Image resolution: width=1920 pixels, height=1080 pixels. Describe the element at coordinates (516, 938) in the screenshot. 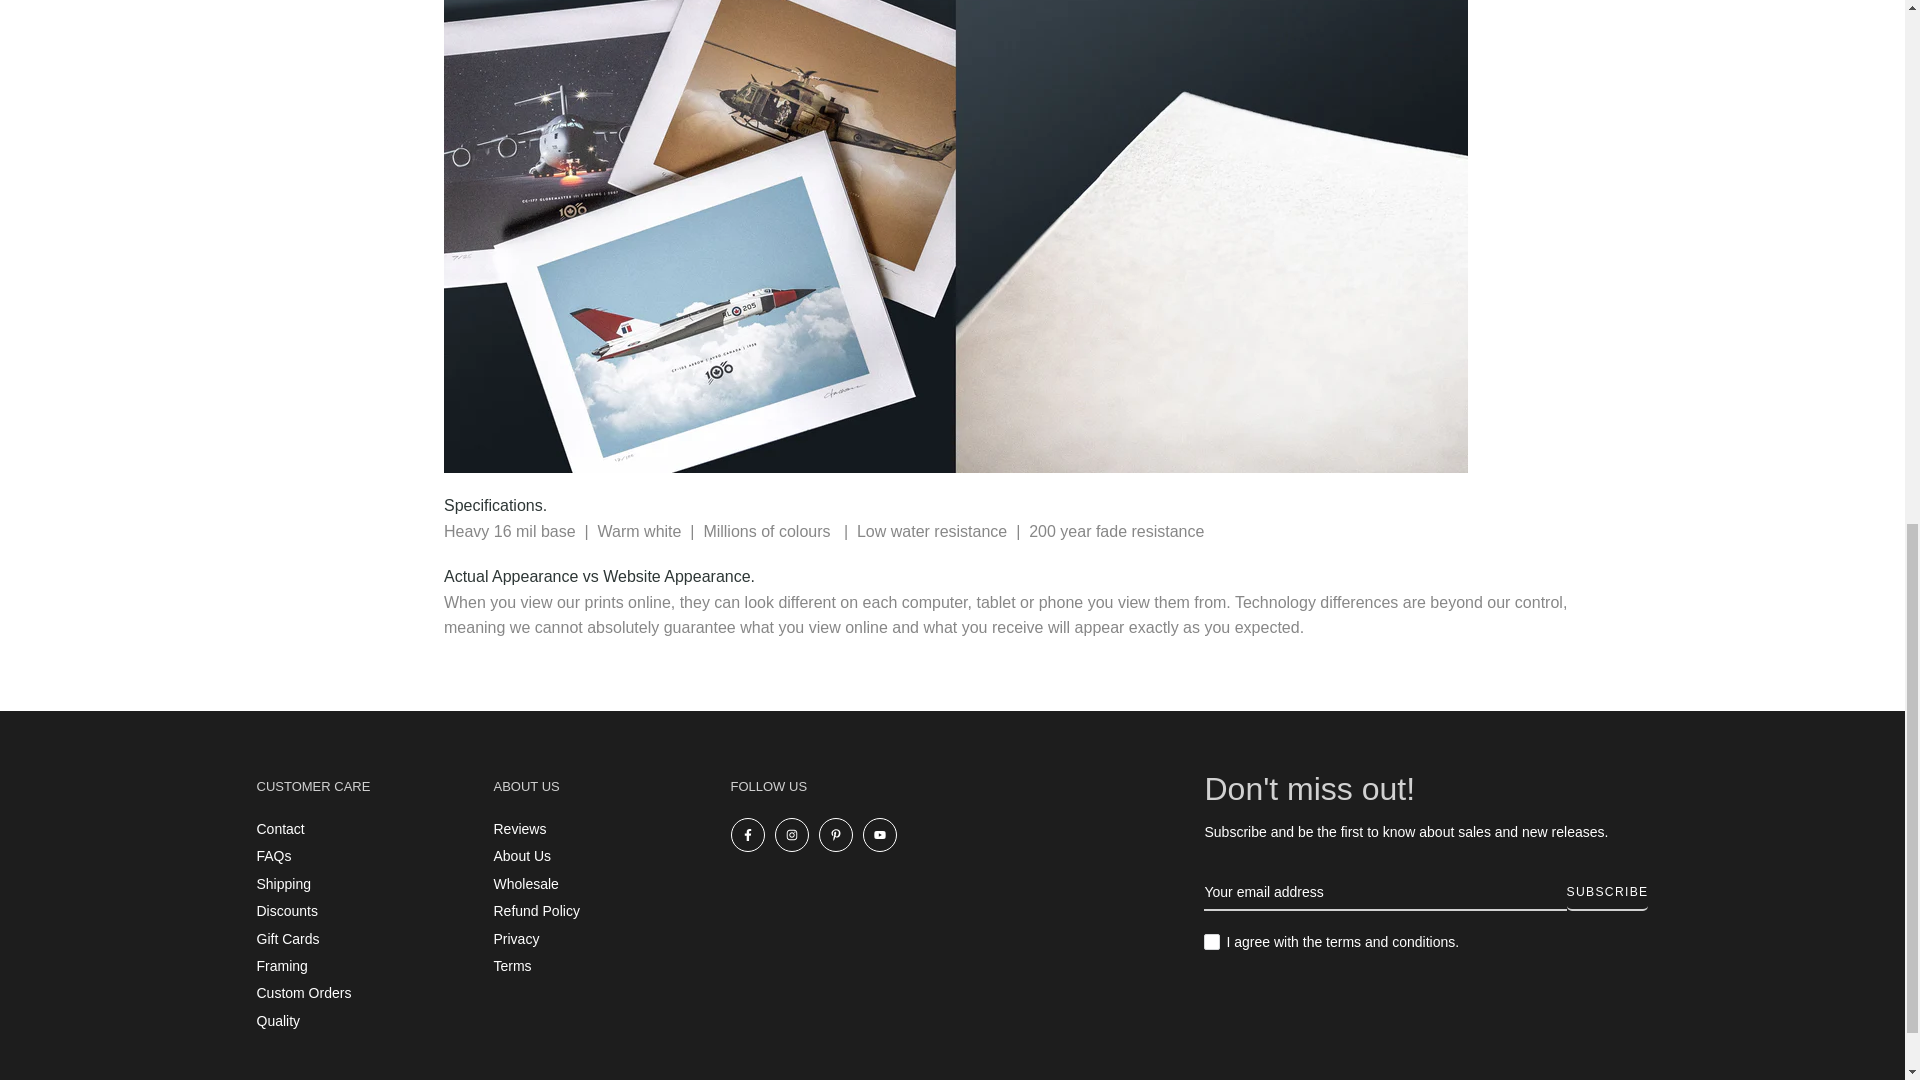

I see `Privacy` at that location.